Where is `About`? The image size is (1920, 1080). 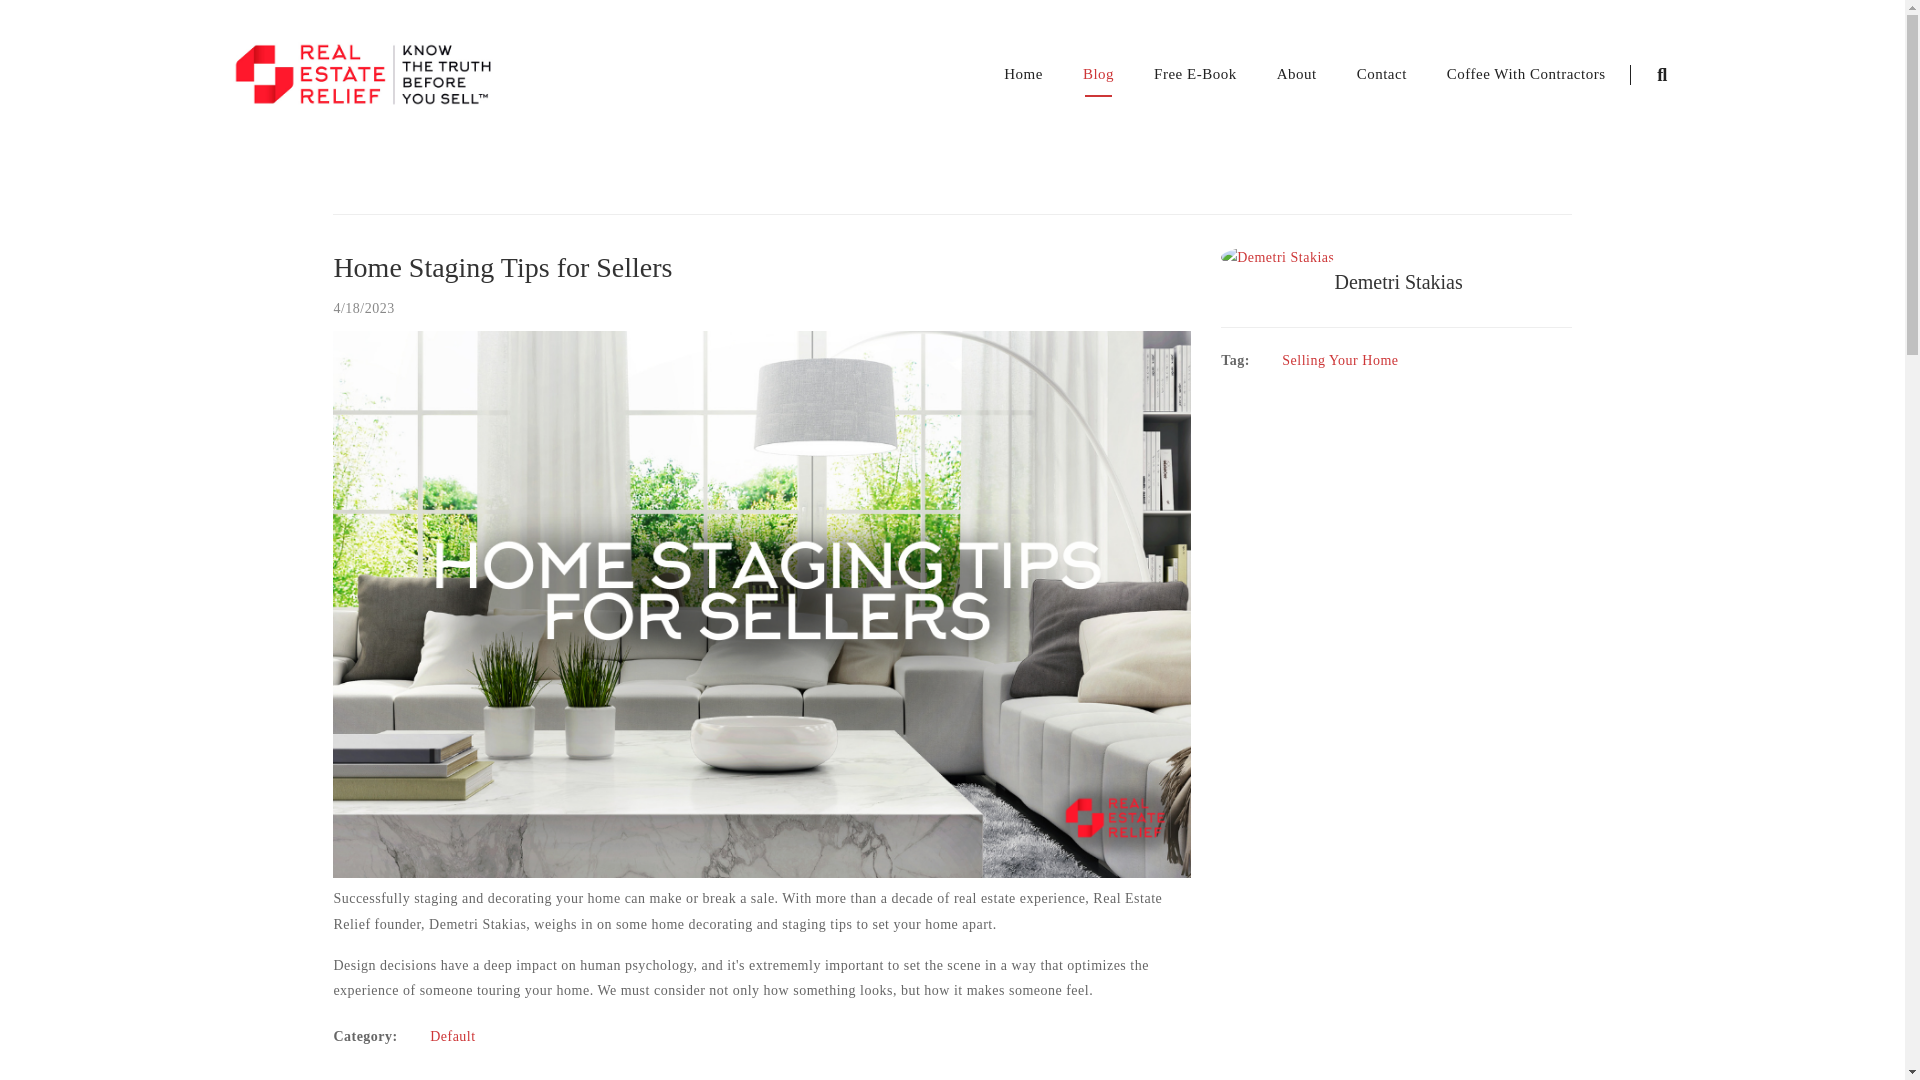
About is located at coordinates (1296, 73).